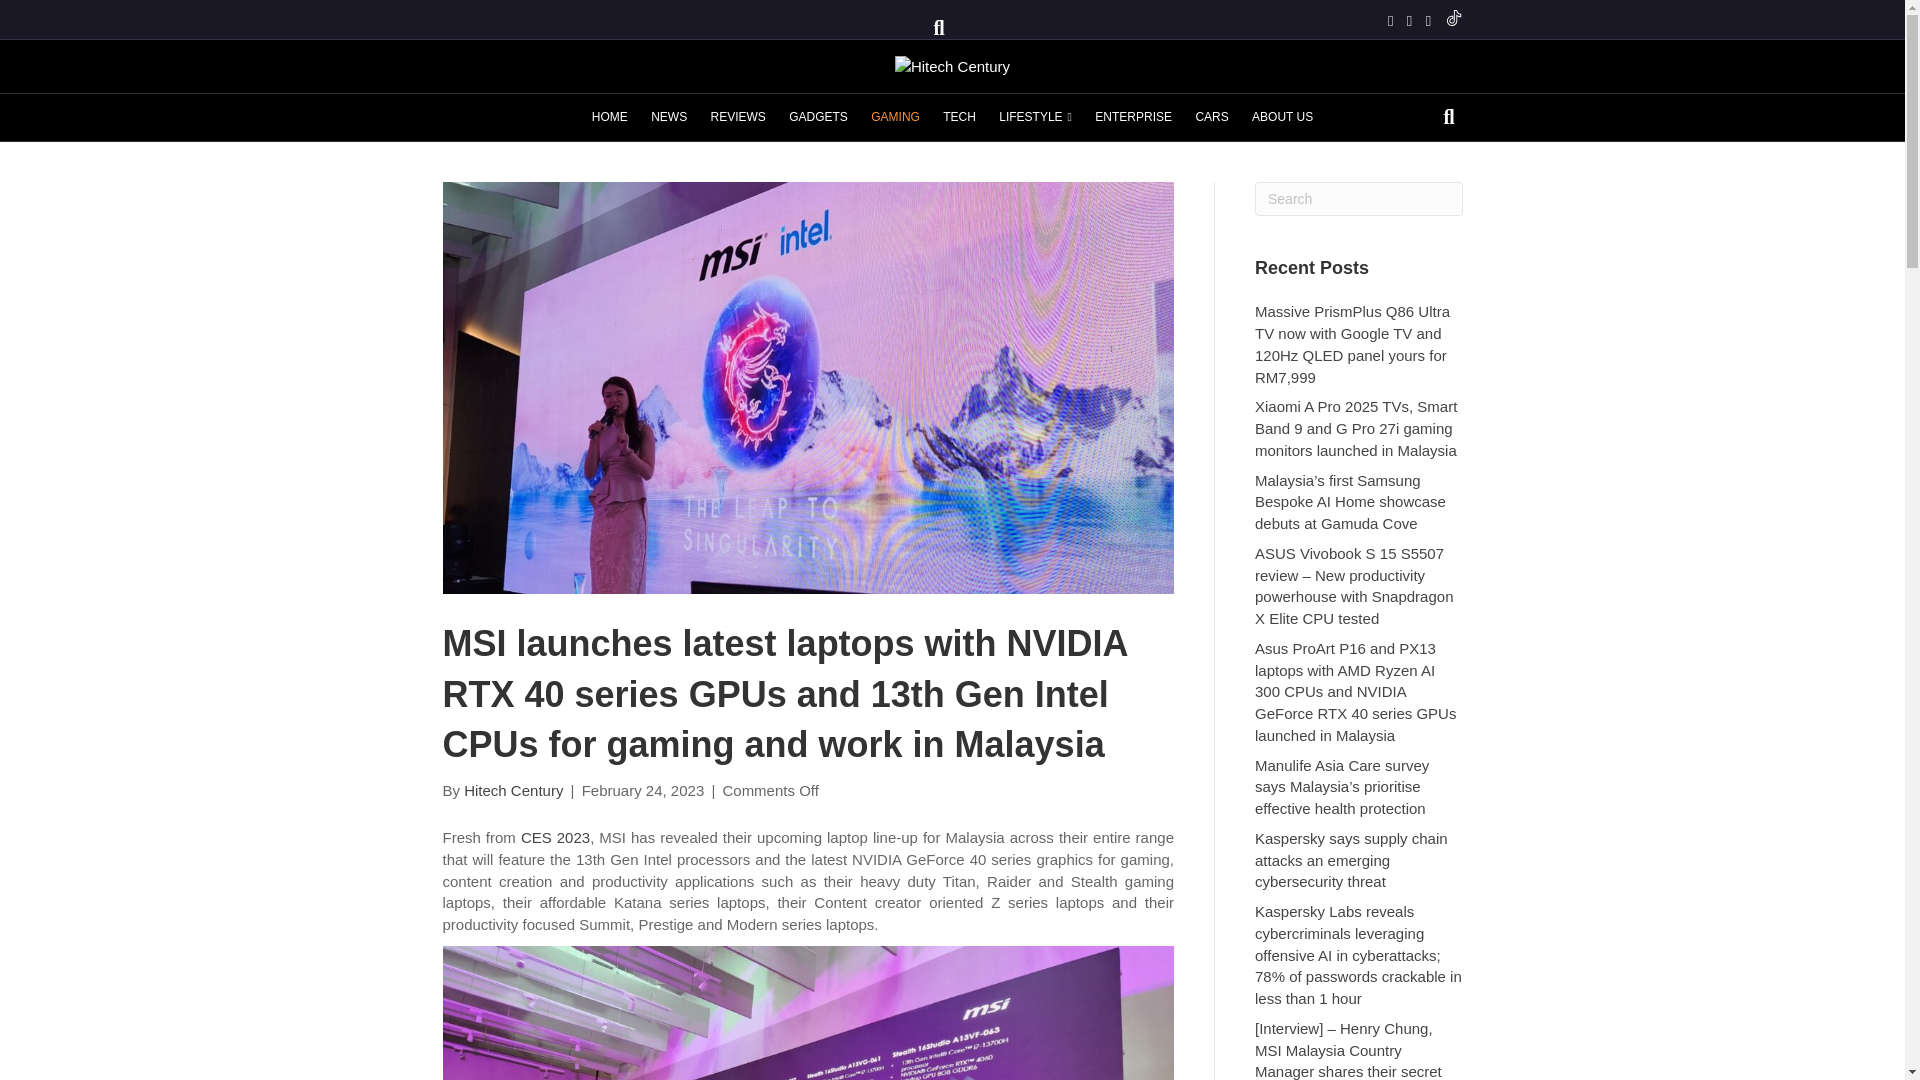  I want to click on ENTERPRISE, so click(1133, 117).